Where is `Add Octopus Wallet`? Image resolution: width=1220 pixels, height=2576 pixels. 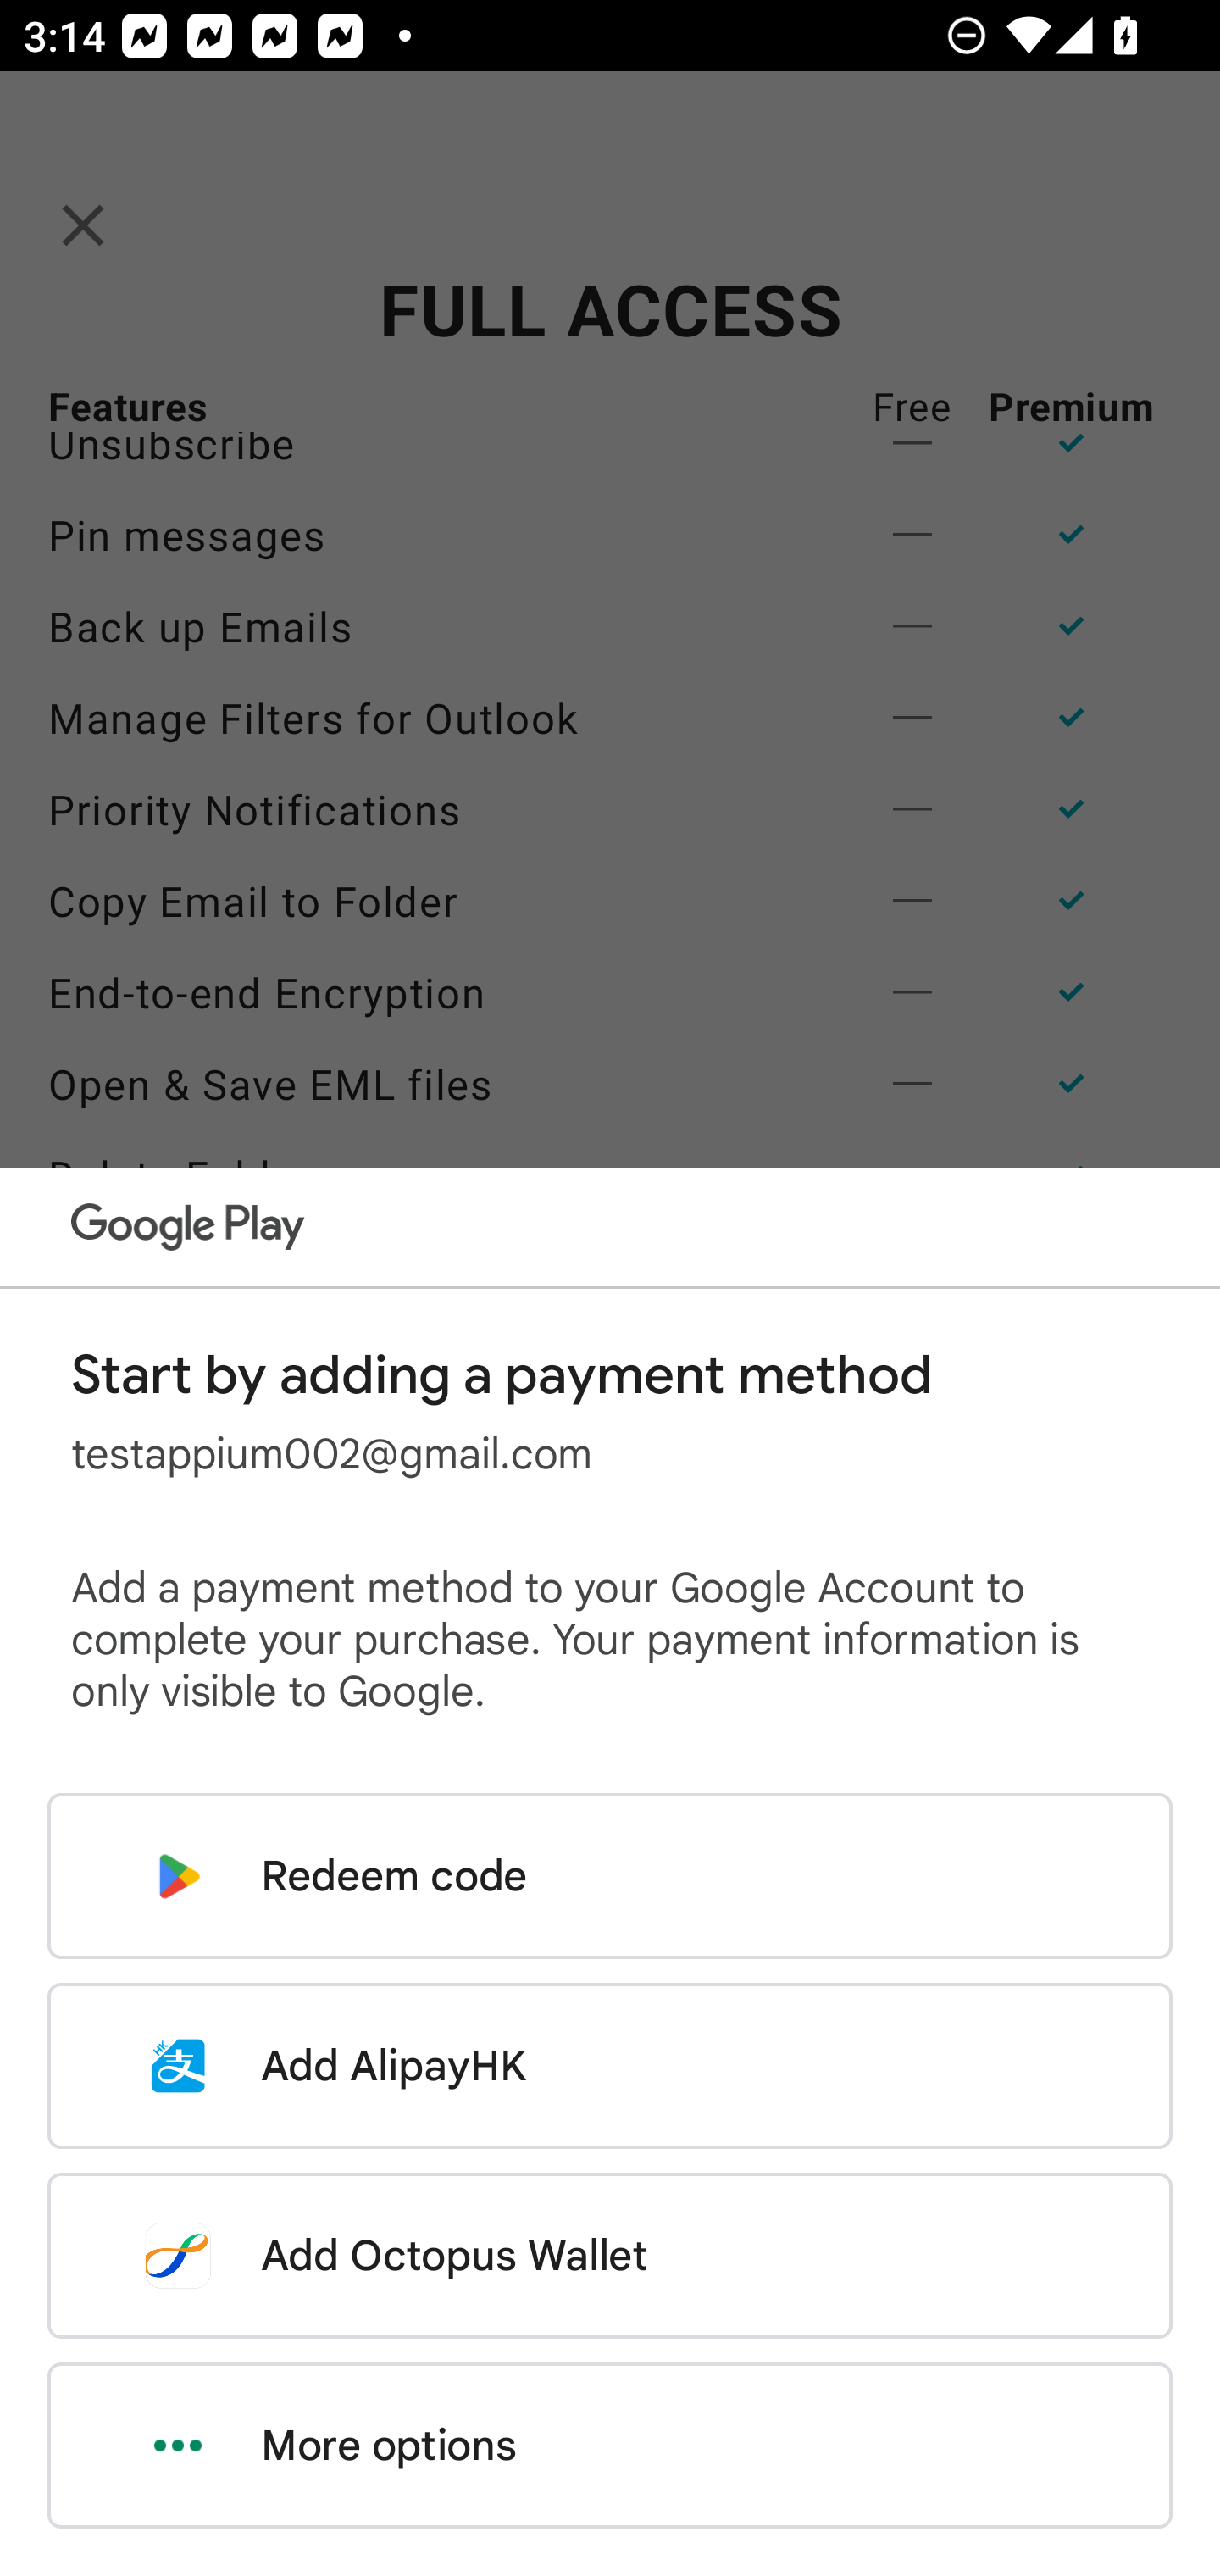 Add Octopus Wallet is located at coordinates (610, 2255).